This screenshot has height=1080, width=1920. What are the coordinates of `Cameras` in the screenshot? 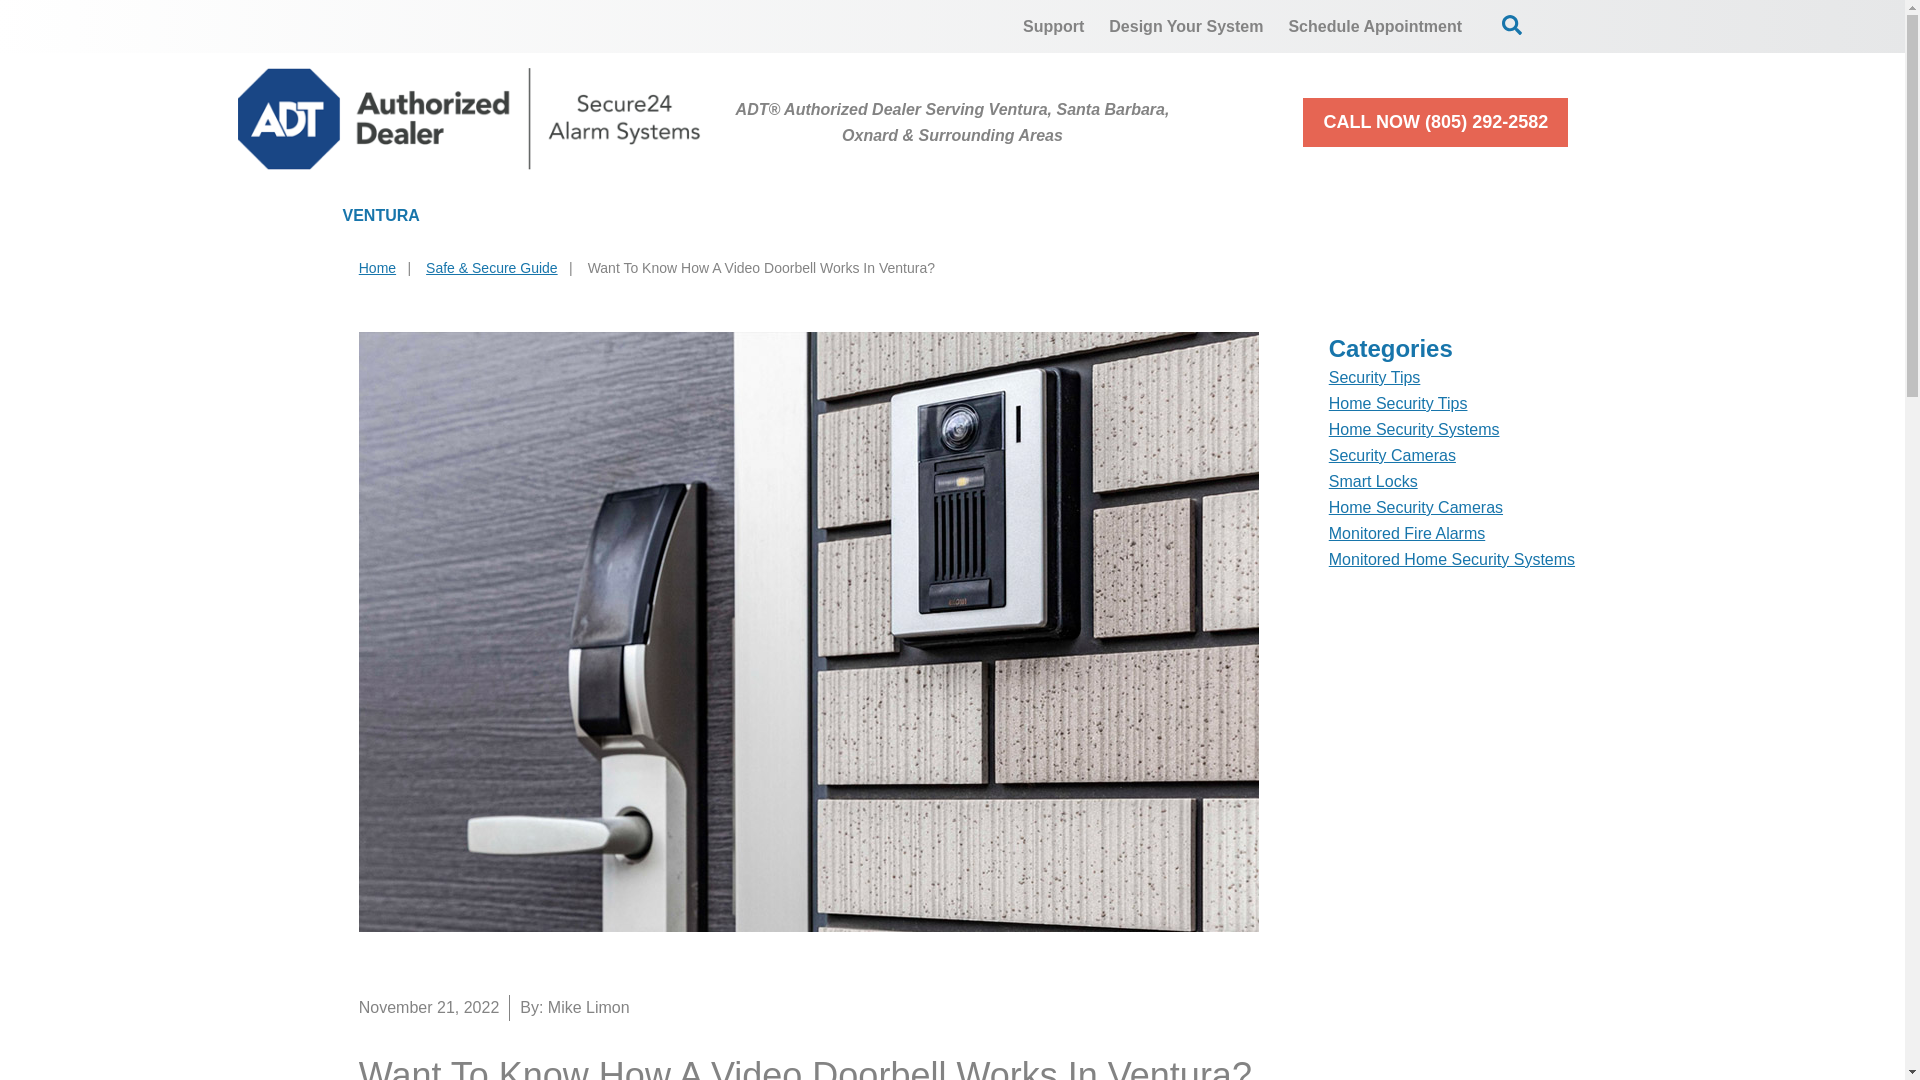 It's located at (776, 216).